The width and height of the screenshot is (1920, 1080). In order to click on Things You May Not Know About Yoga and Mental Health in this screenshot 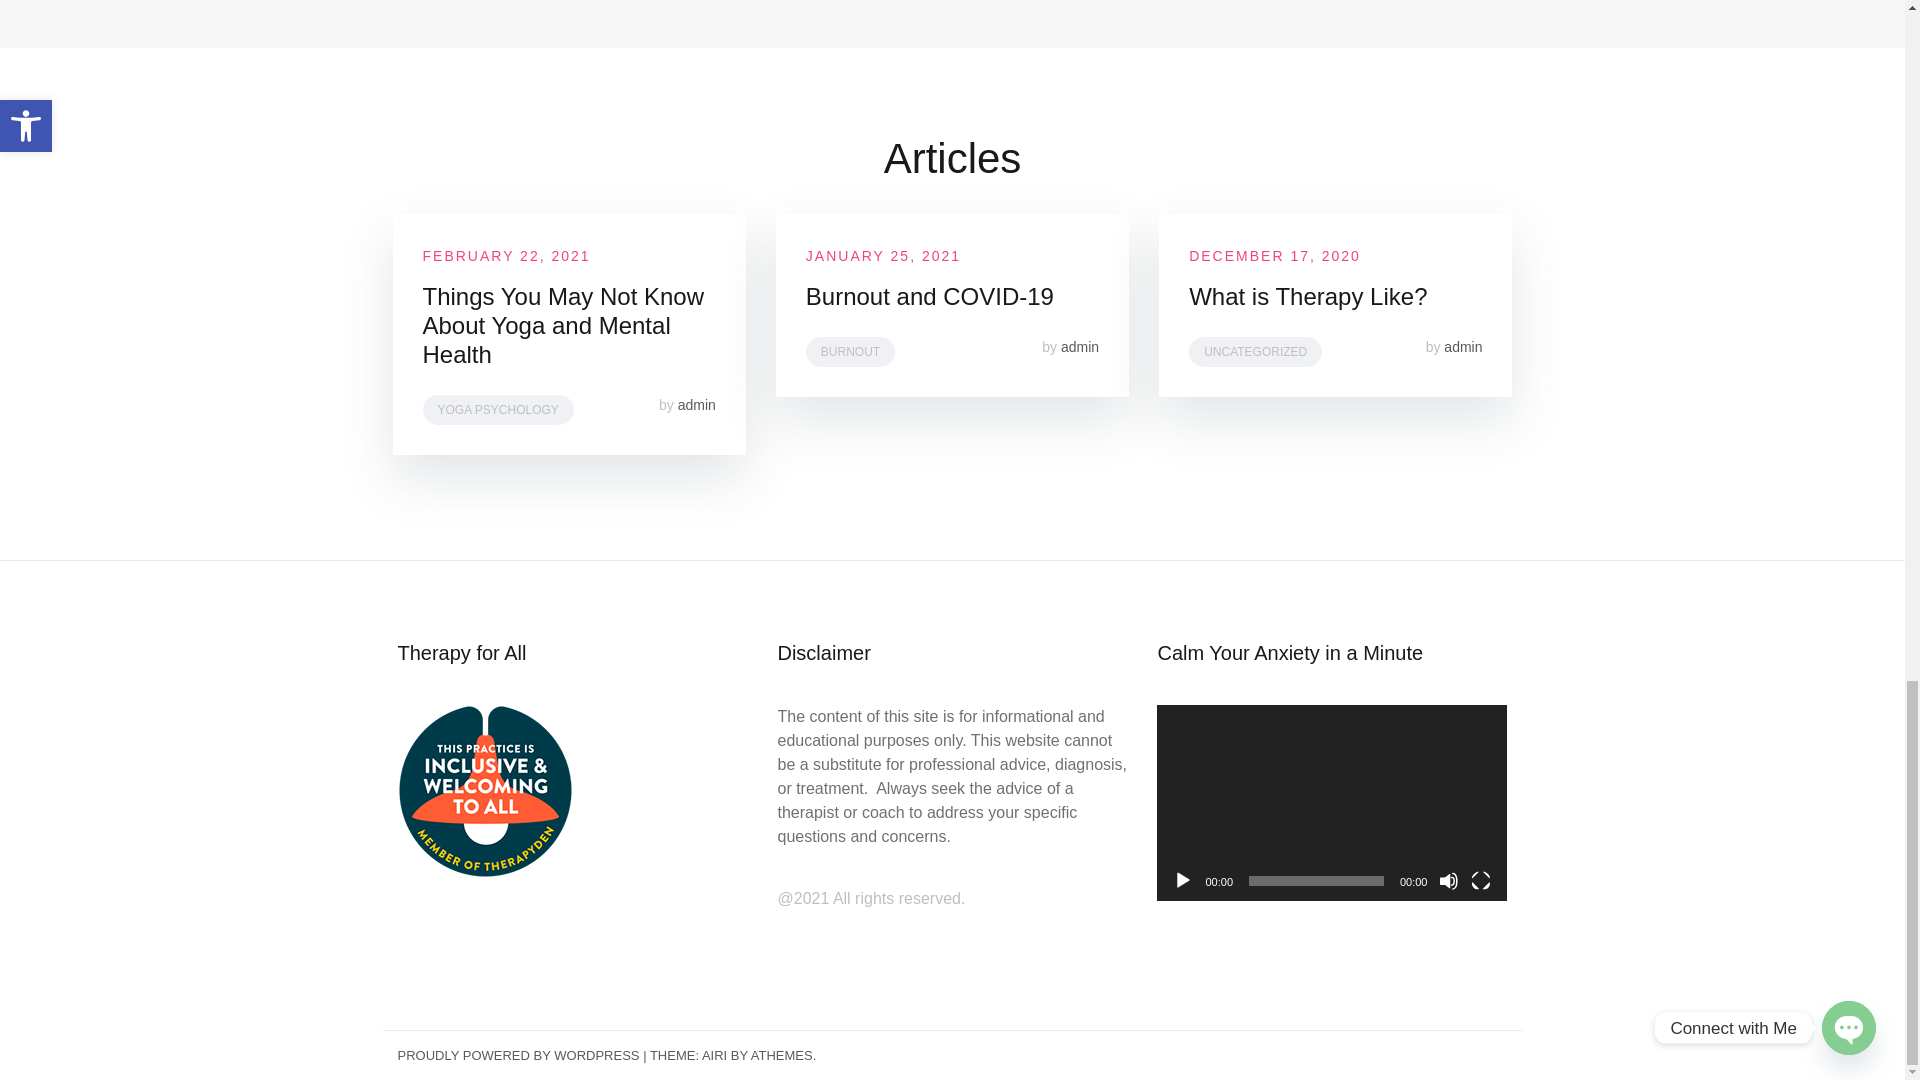, I will do `click(563, 325)`.